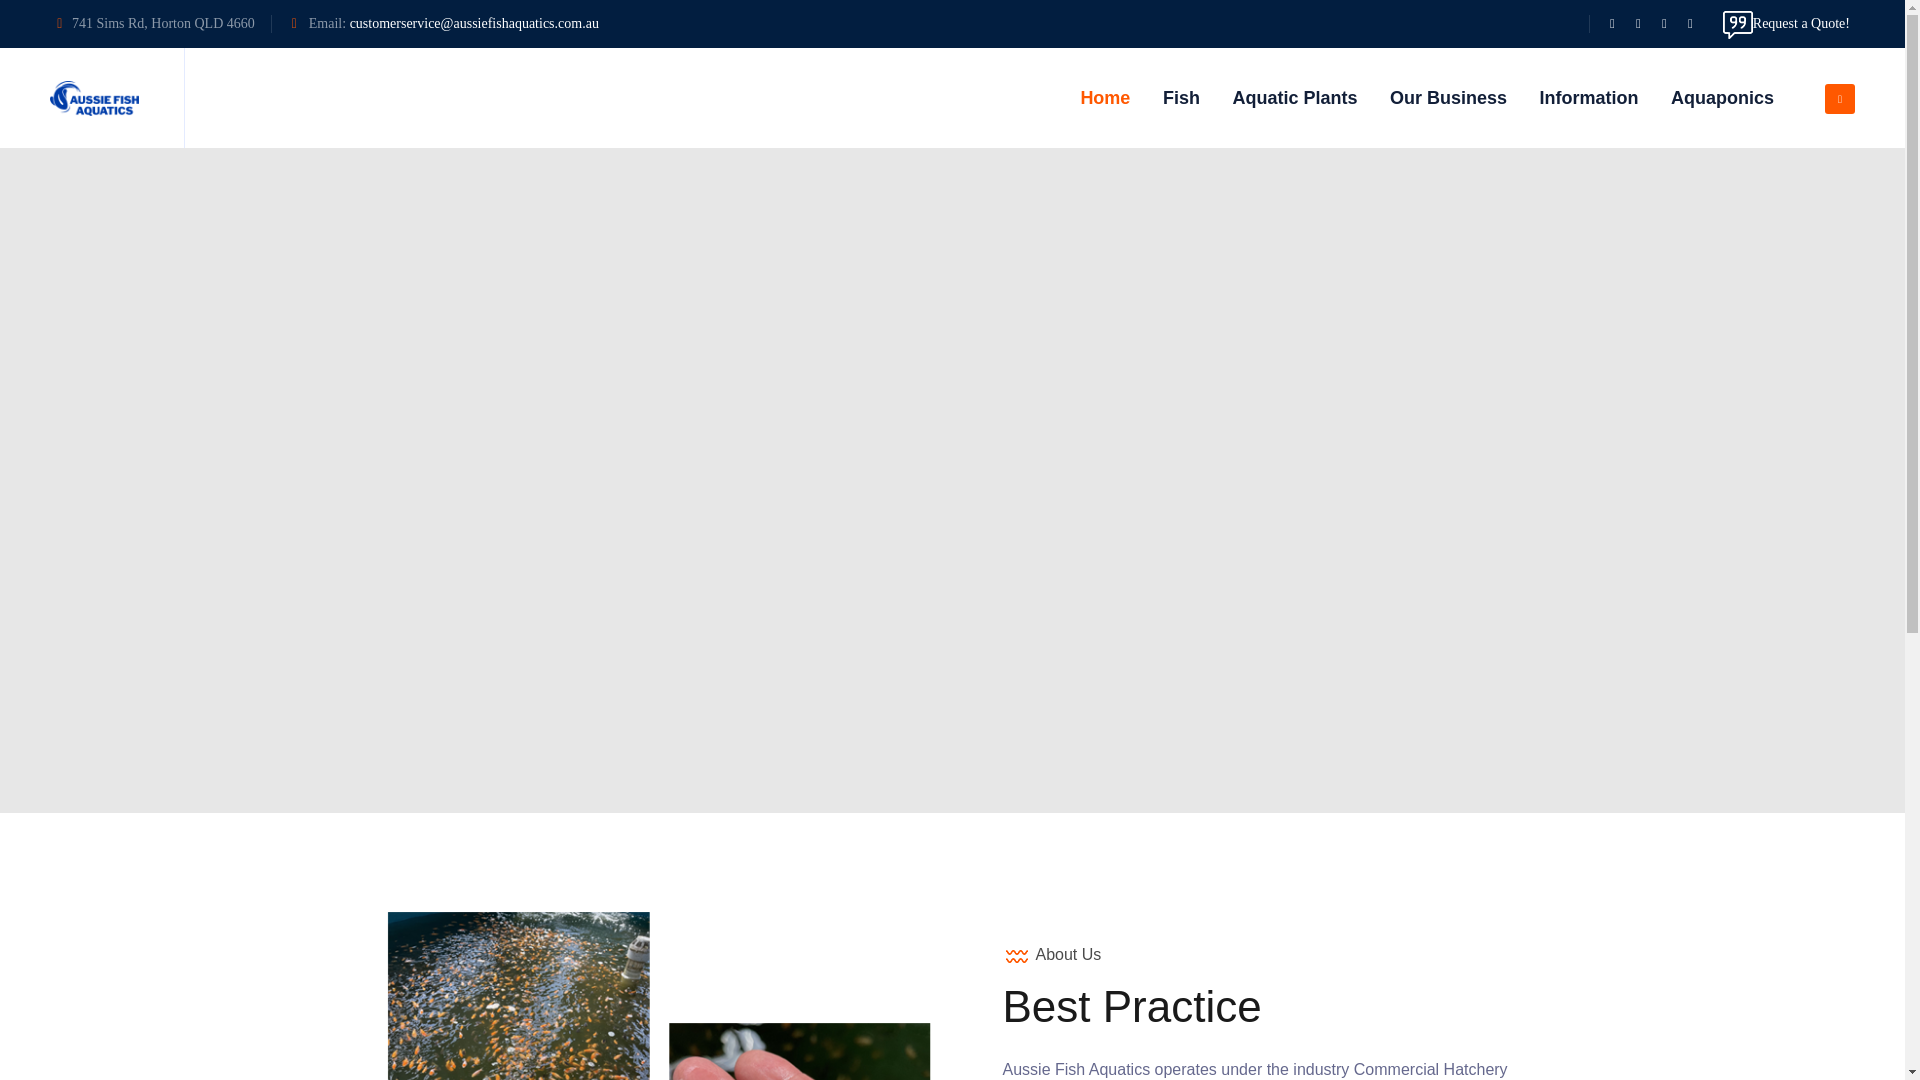  Describe the element at coordinates (659, 996) in the screenshot. I see `aussiefish-home-aboutus` at that location.